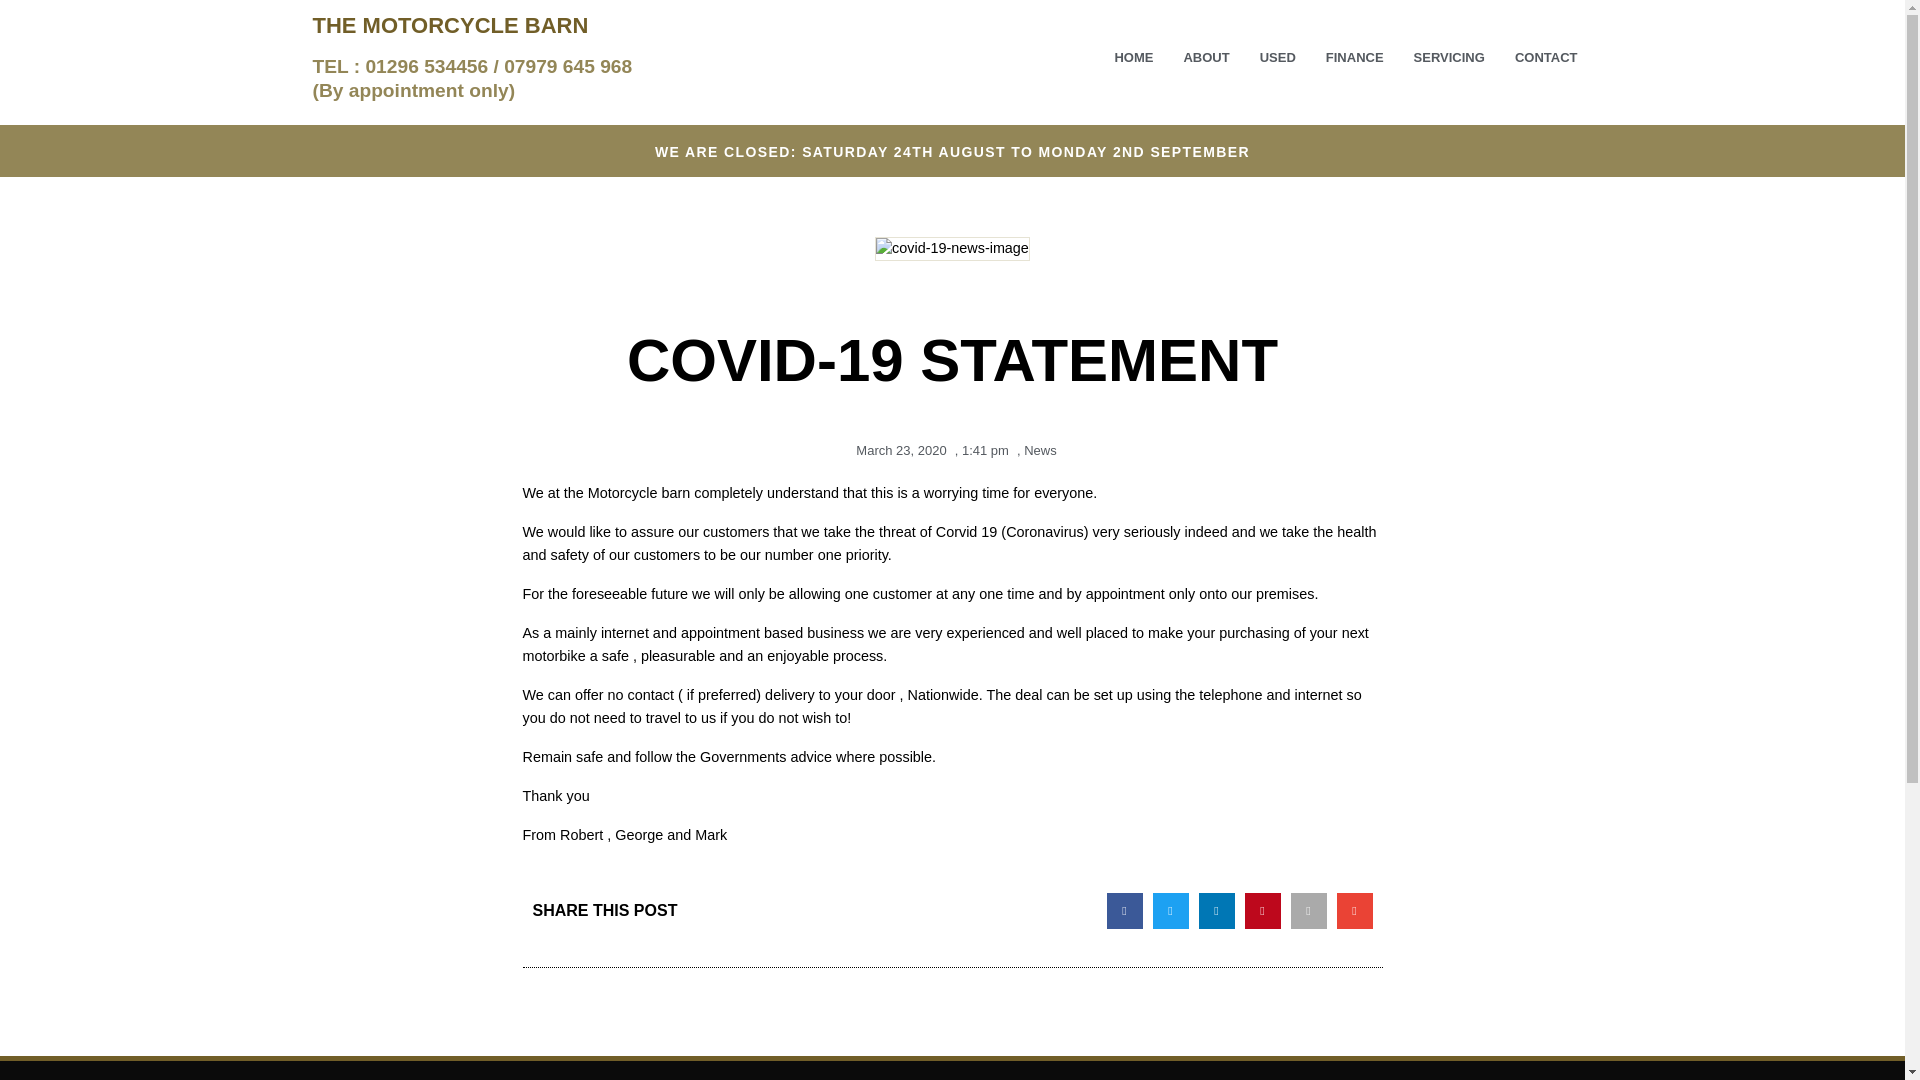  Describe the element at coordinates (426, 66) in the screenshot. I see `01296 534456` at that location.